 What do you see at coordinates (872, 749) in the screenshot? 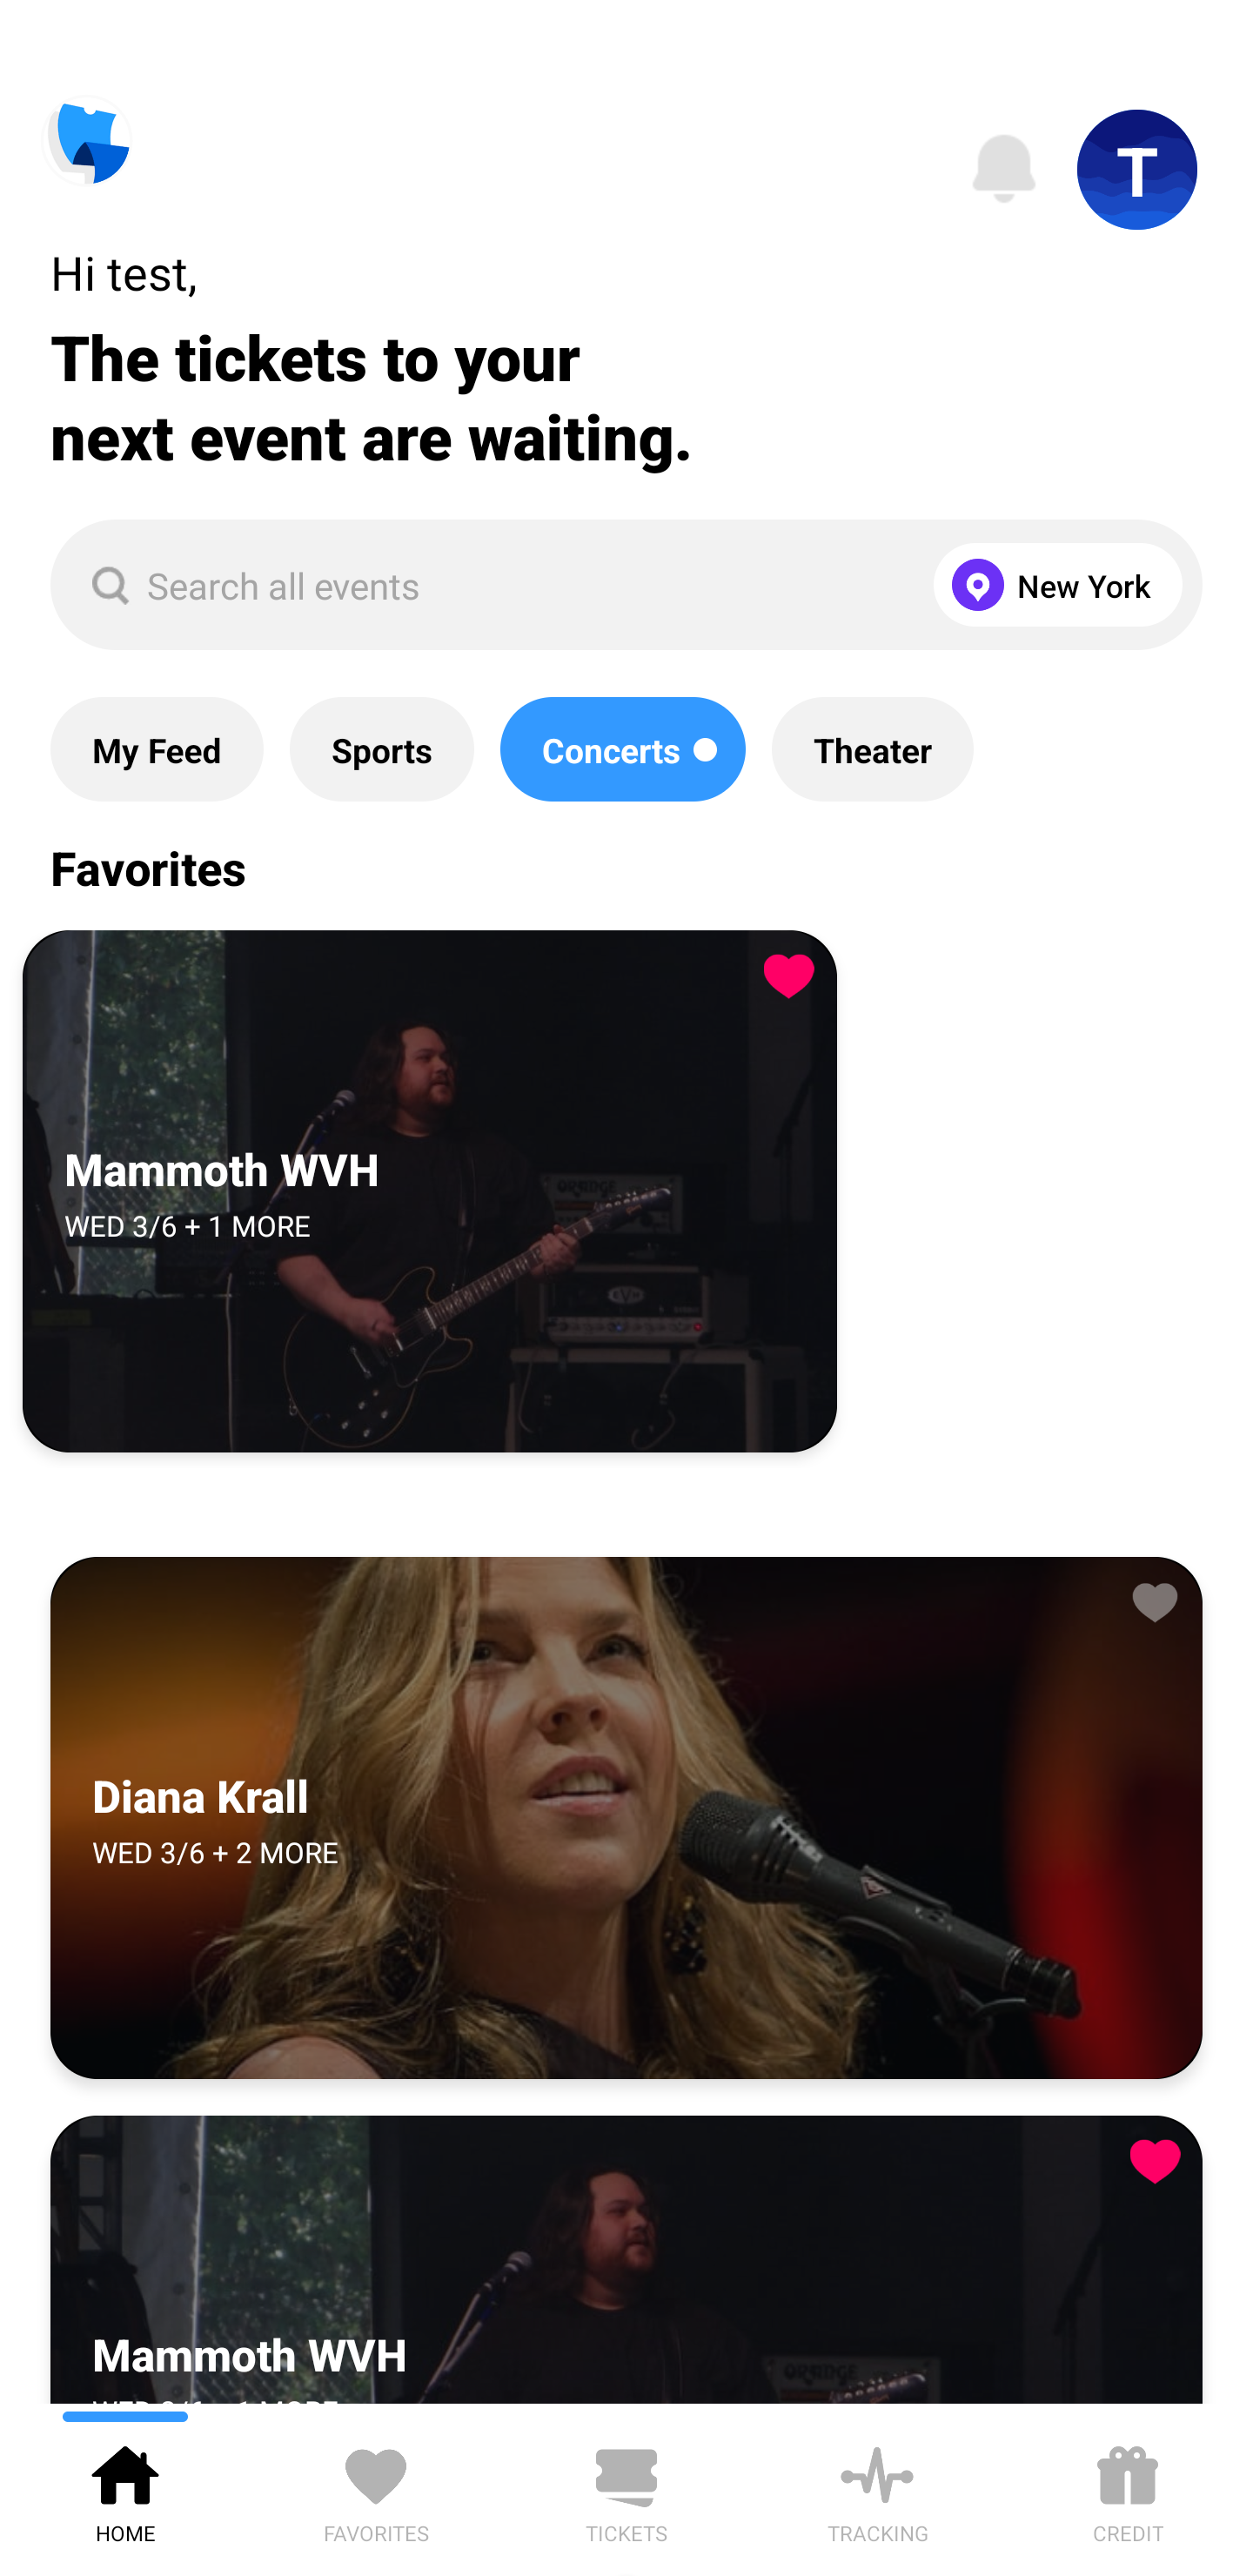
I see `Theater` at bounding box center [872, 749].